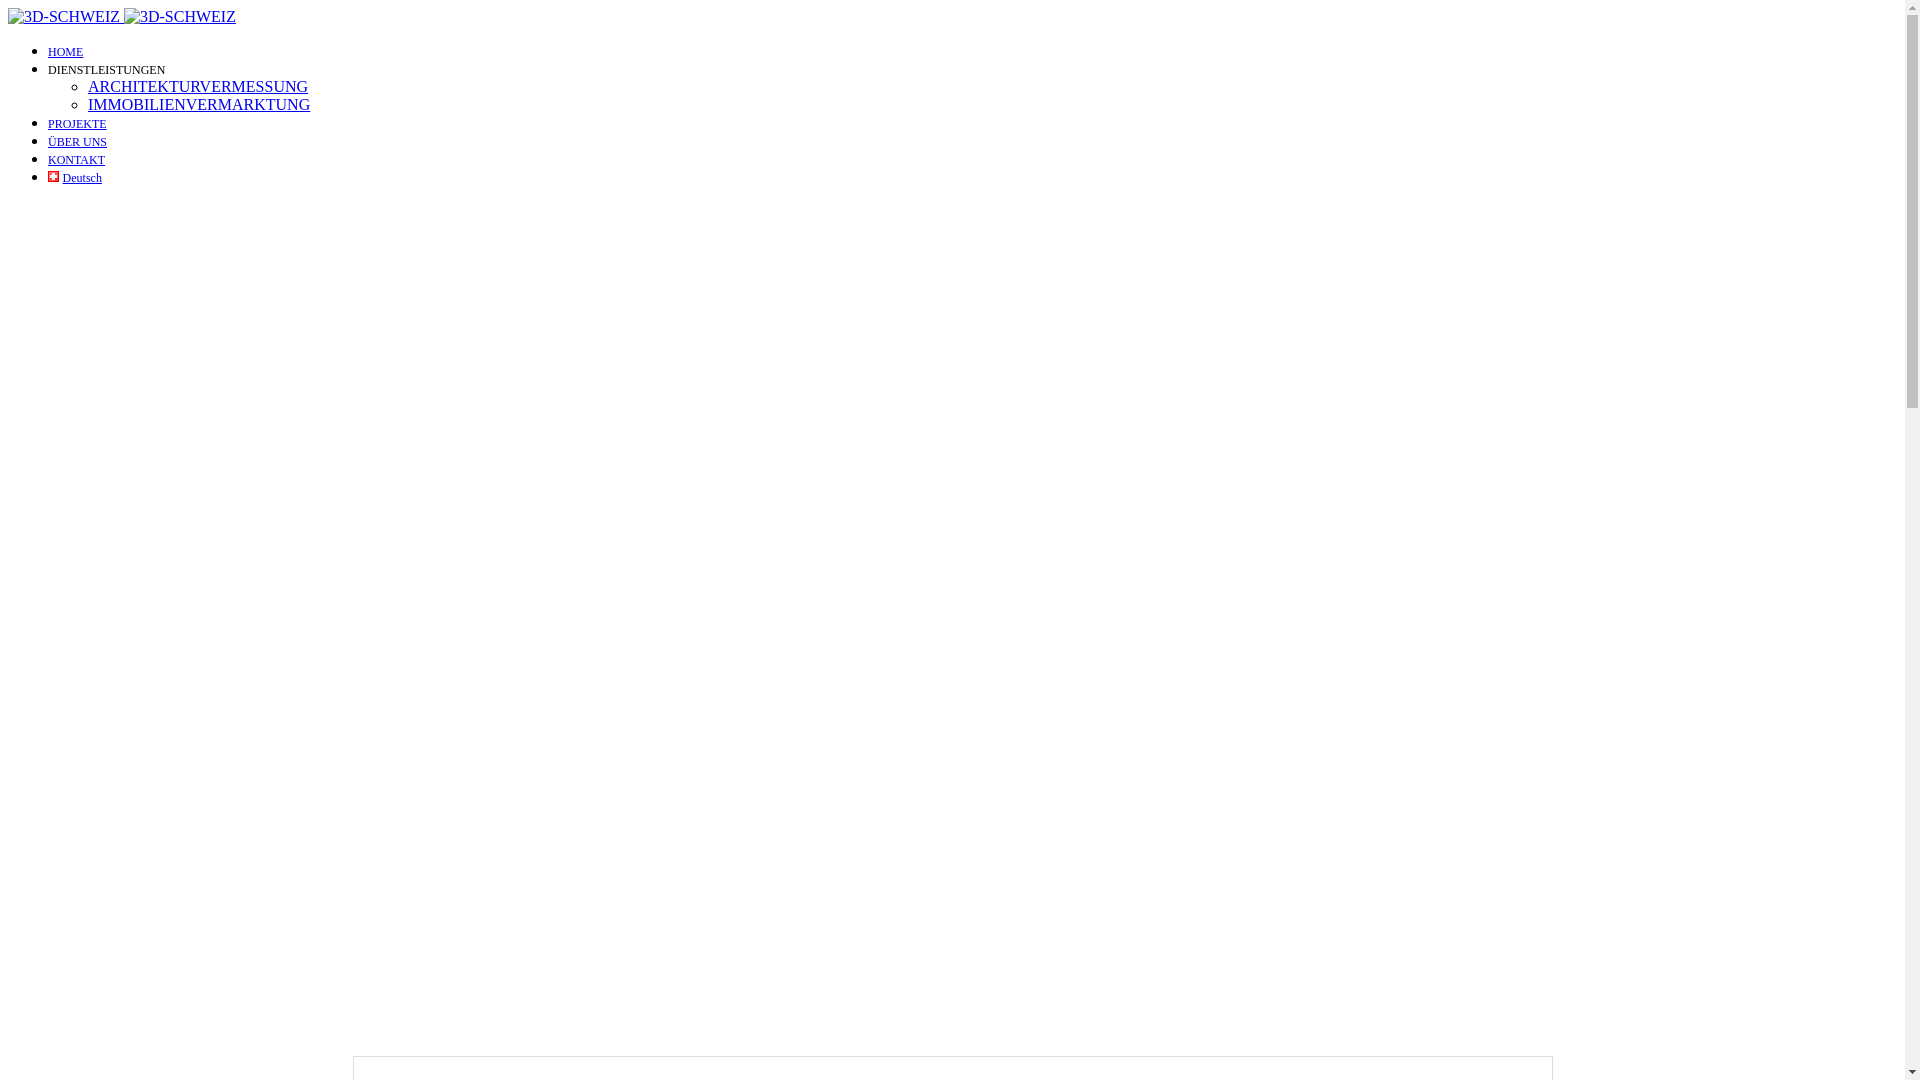  I want to click on ARCHITEKTURVERMESSUNG, so click(198, 86).